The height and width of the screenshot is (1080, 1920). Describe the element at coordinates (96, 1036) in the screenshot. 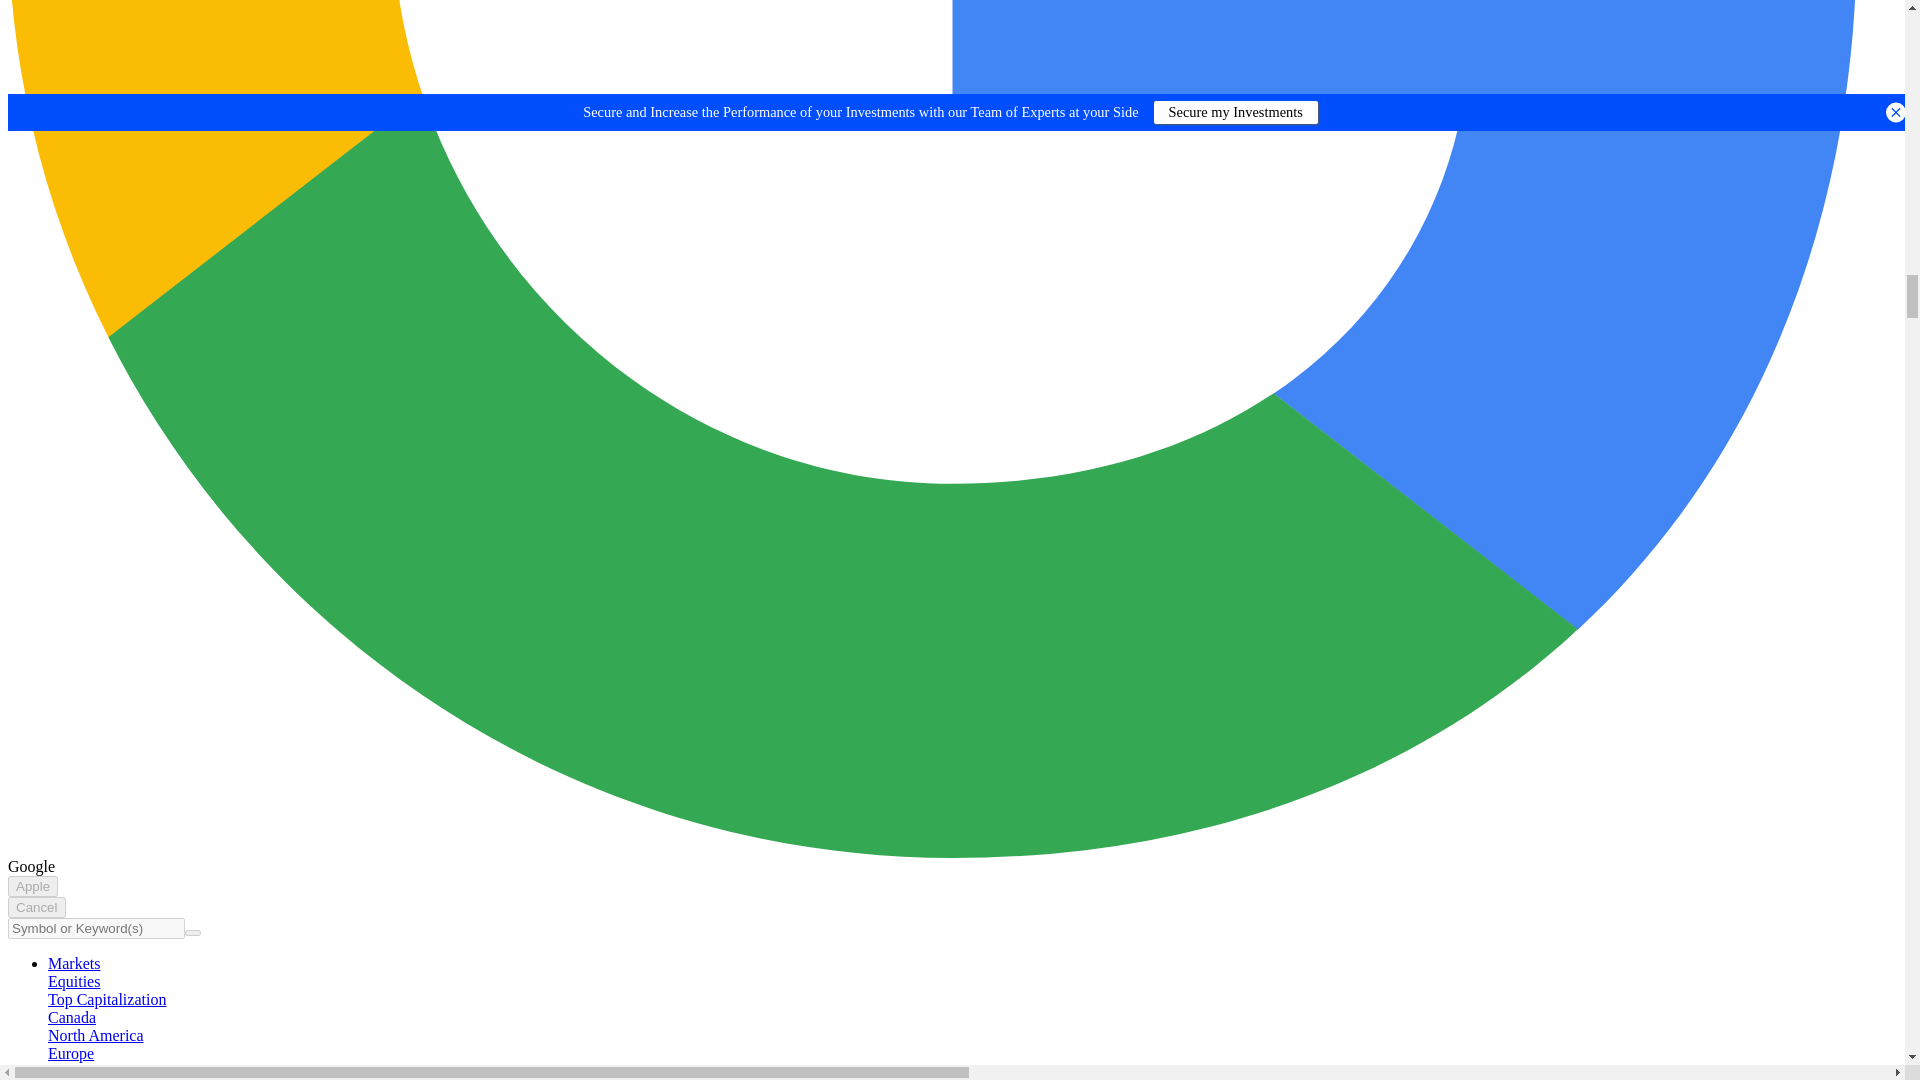

I see `North America` at that location.